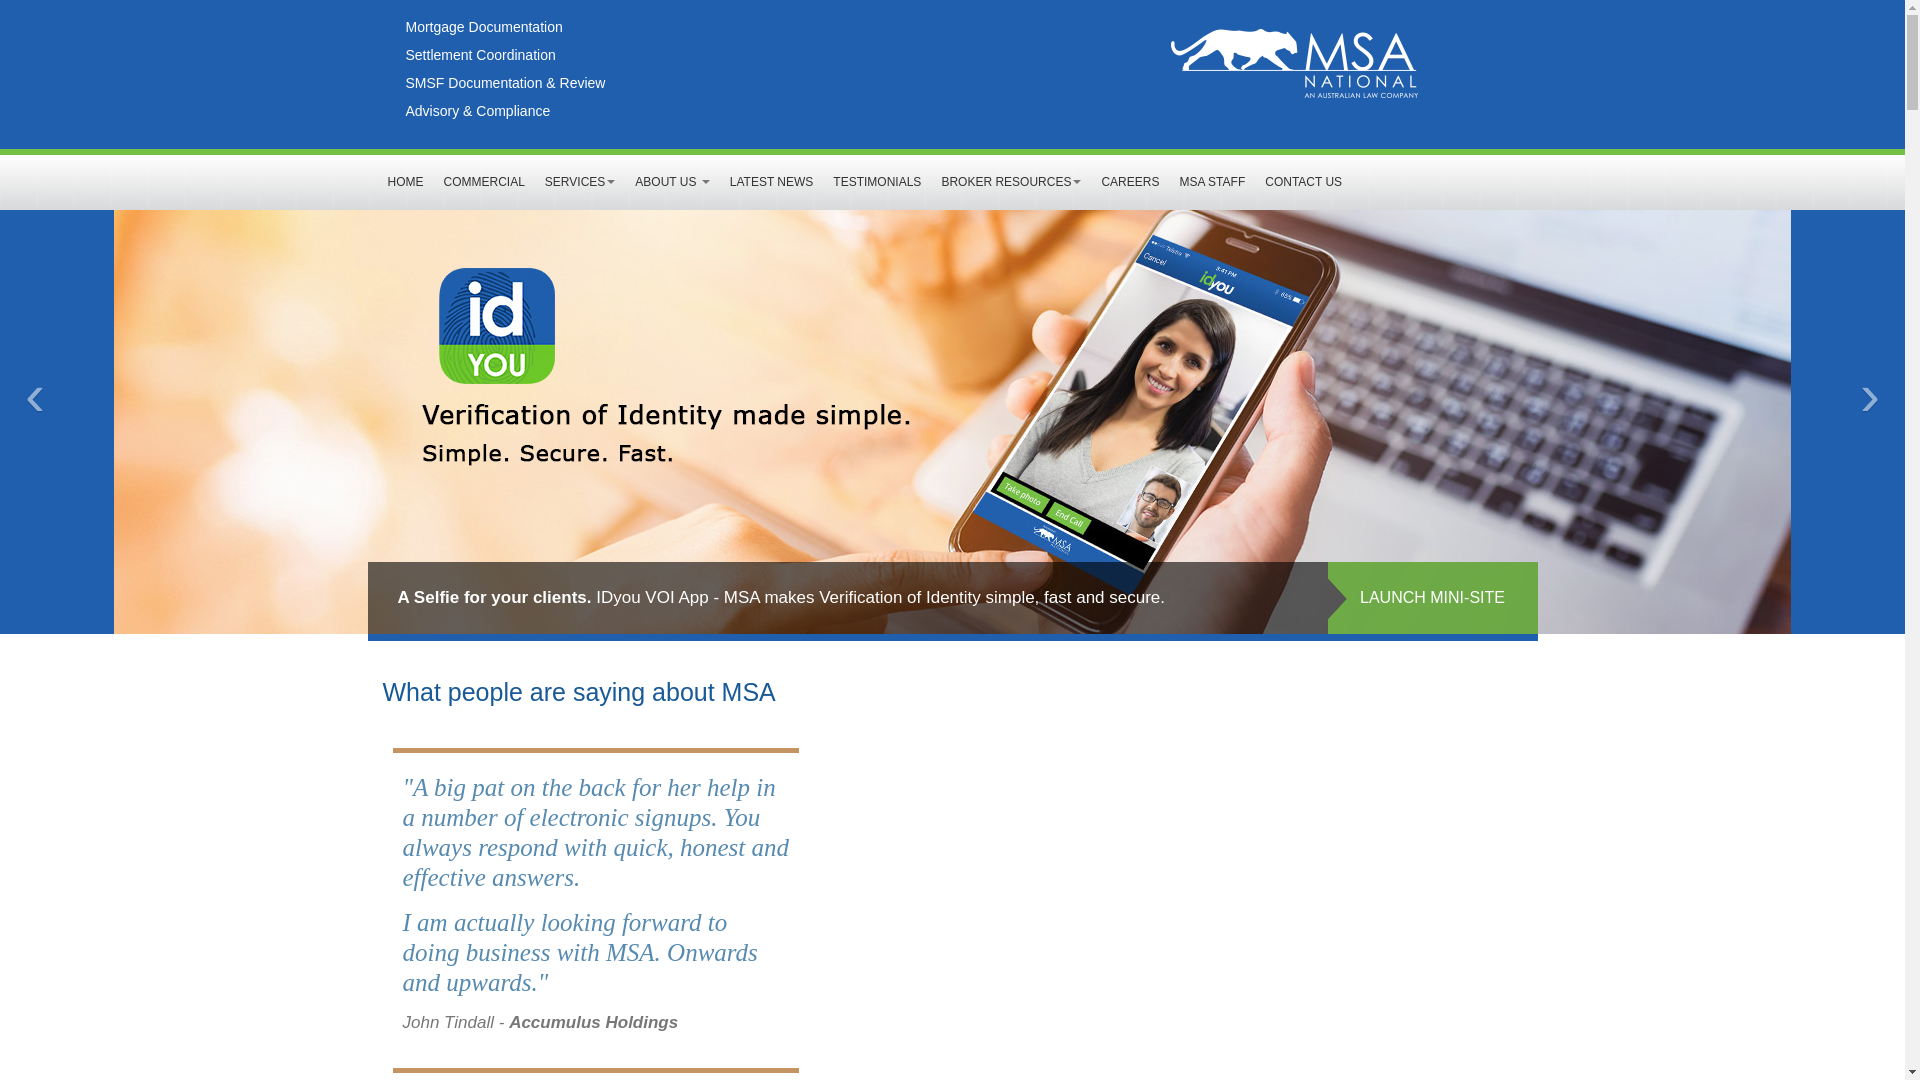 Image resolution: width=1920 pixels, height=1080 pixels. I want to click on SERVICES, so click(580, 182).